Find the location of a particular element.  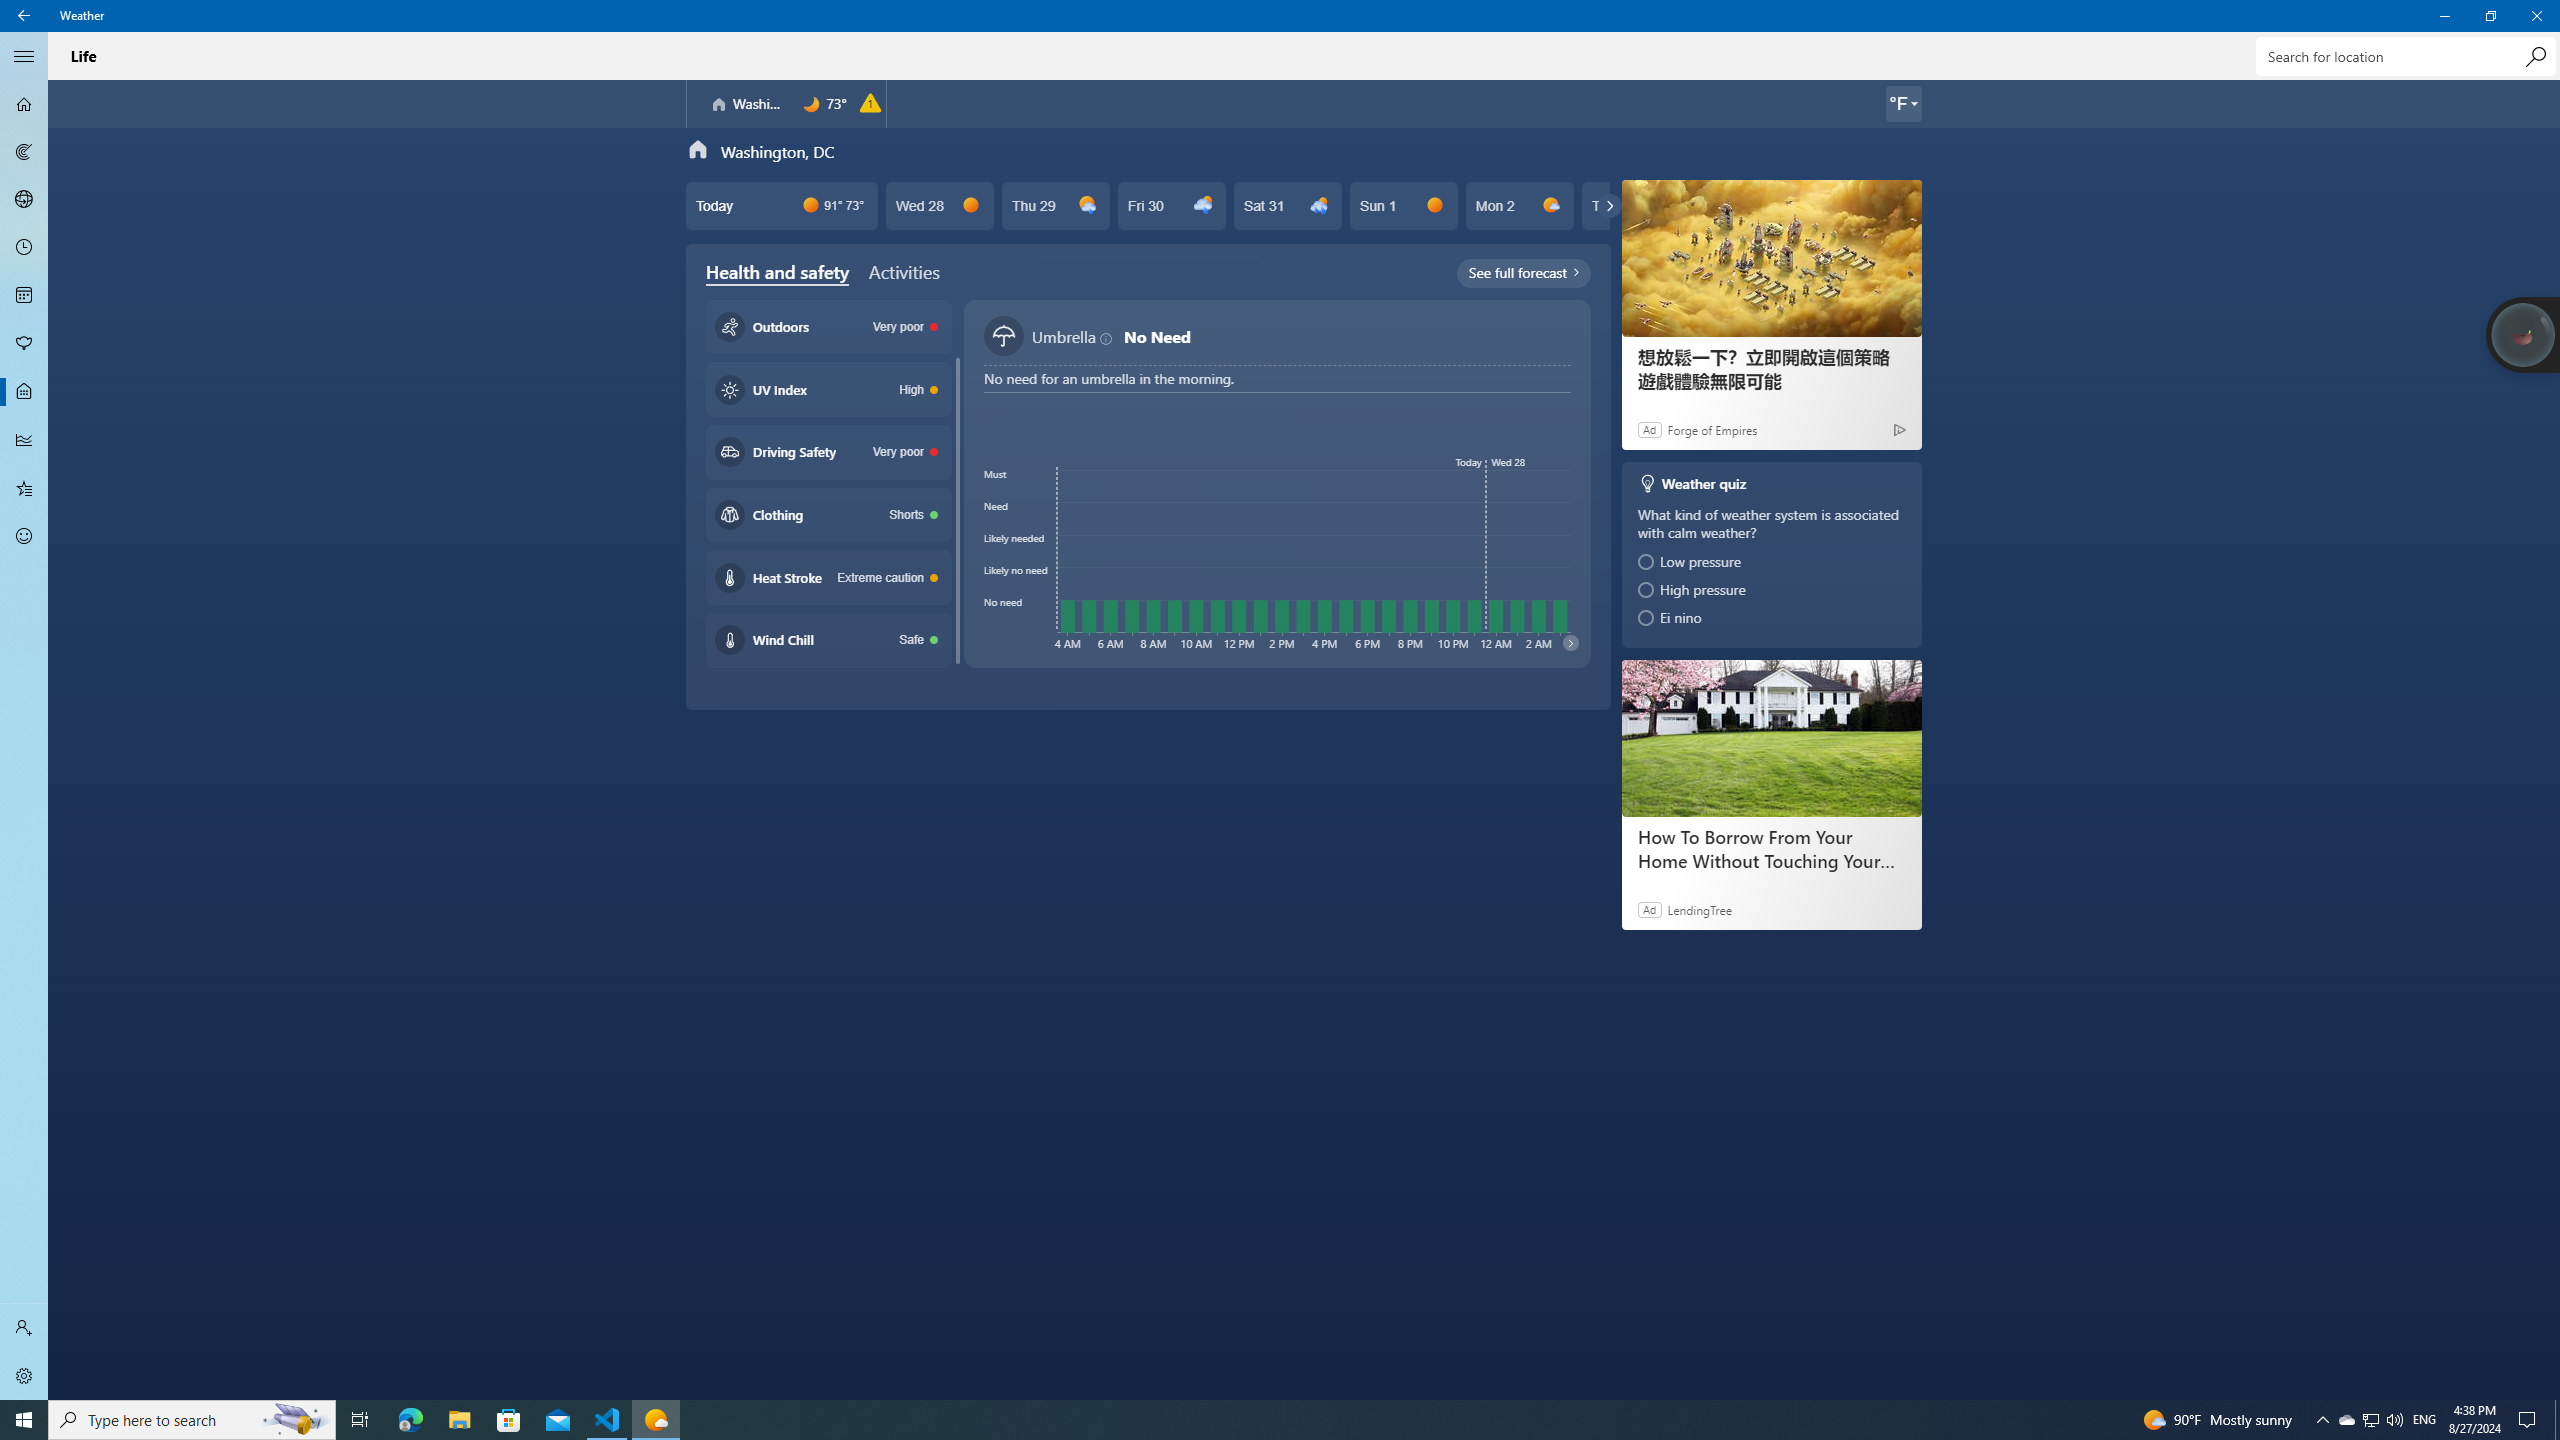

Search is located at coordinates (2536, 56).